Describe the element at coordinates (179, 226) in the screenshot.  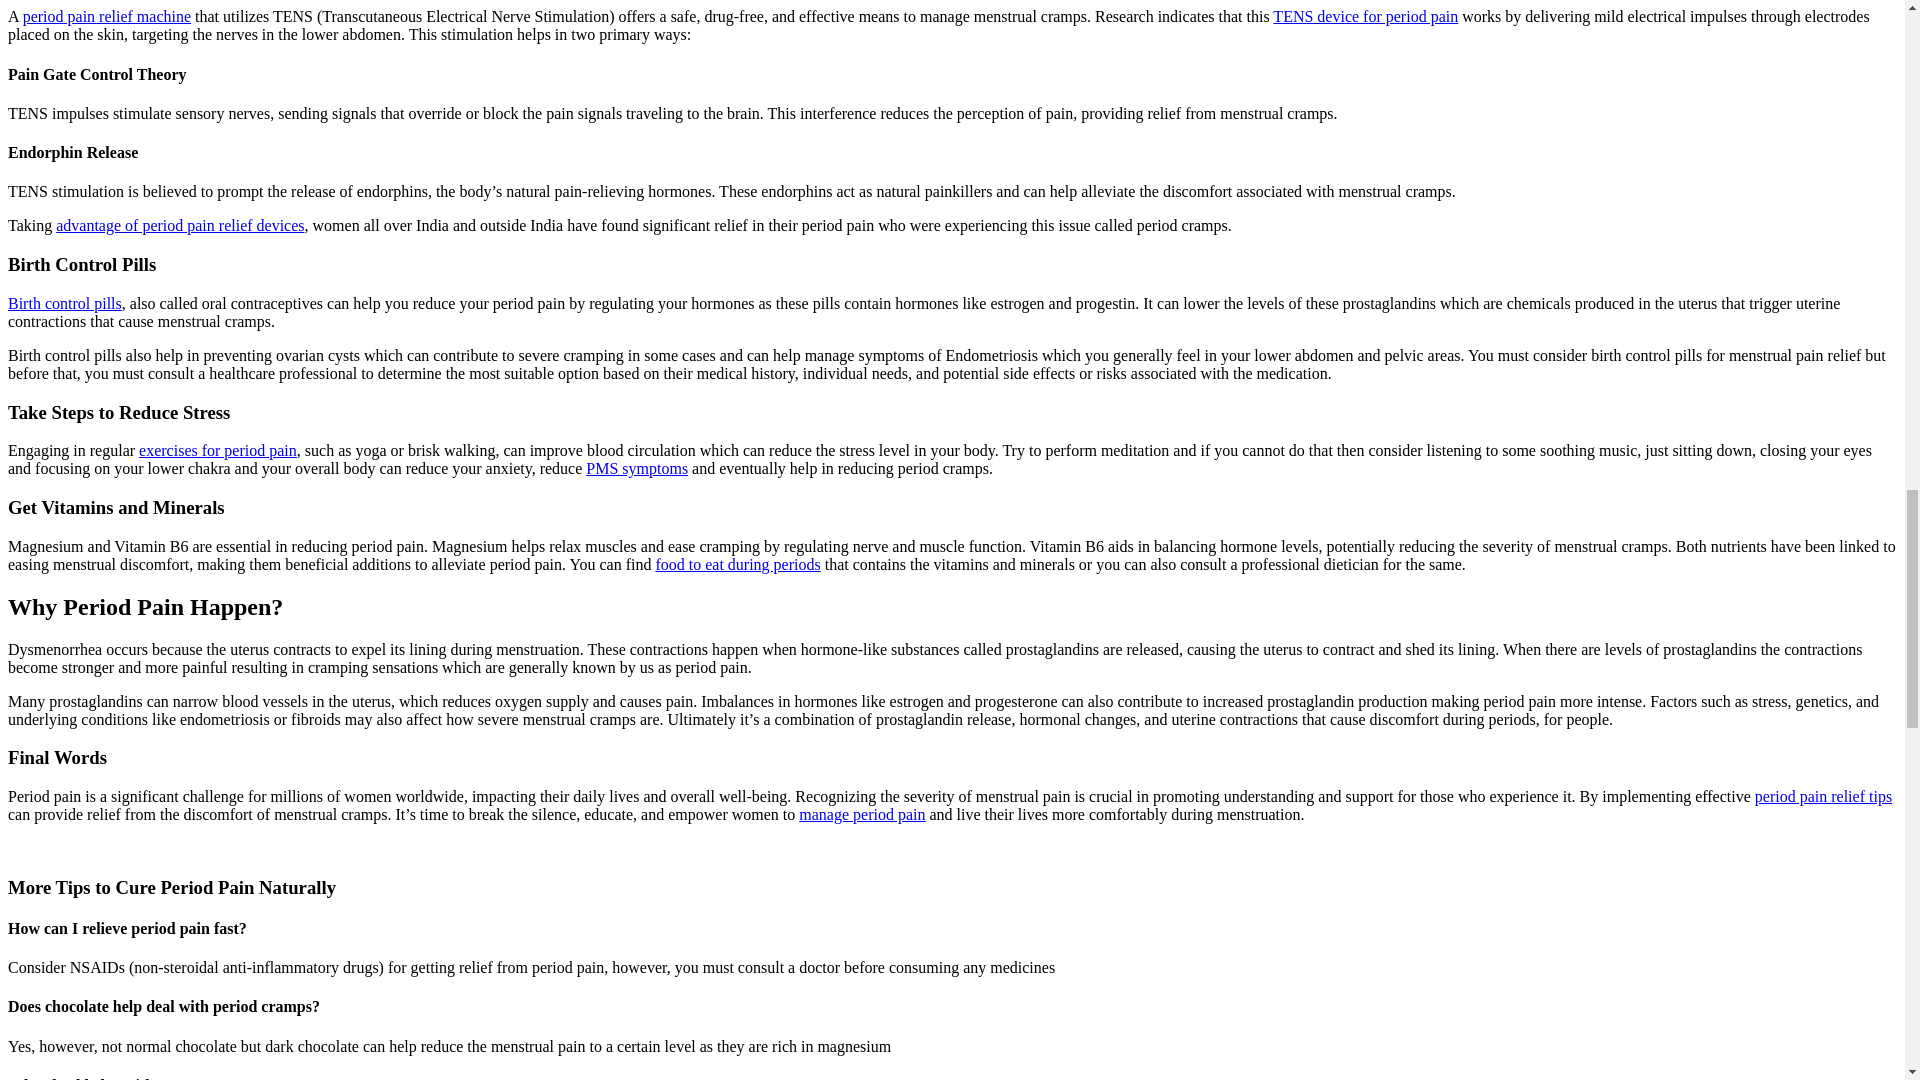
I see `advantage of period pain relief devices` at that location.